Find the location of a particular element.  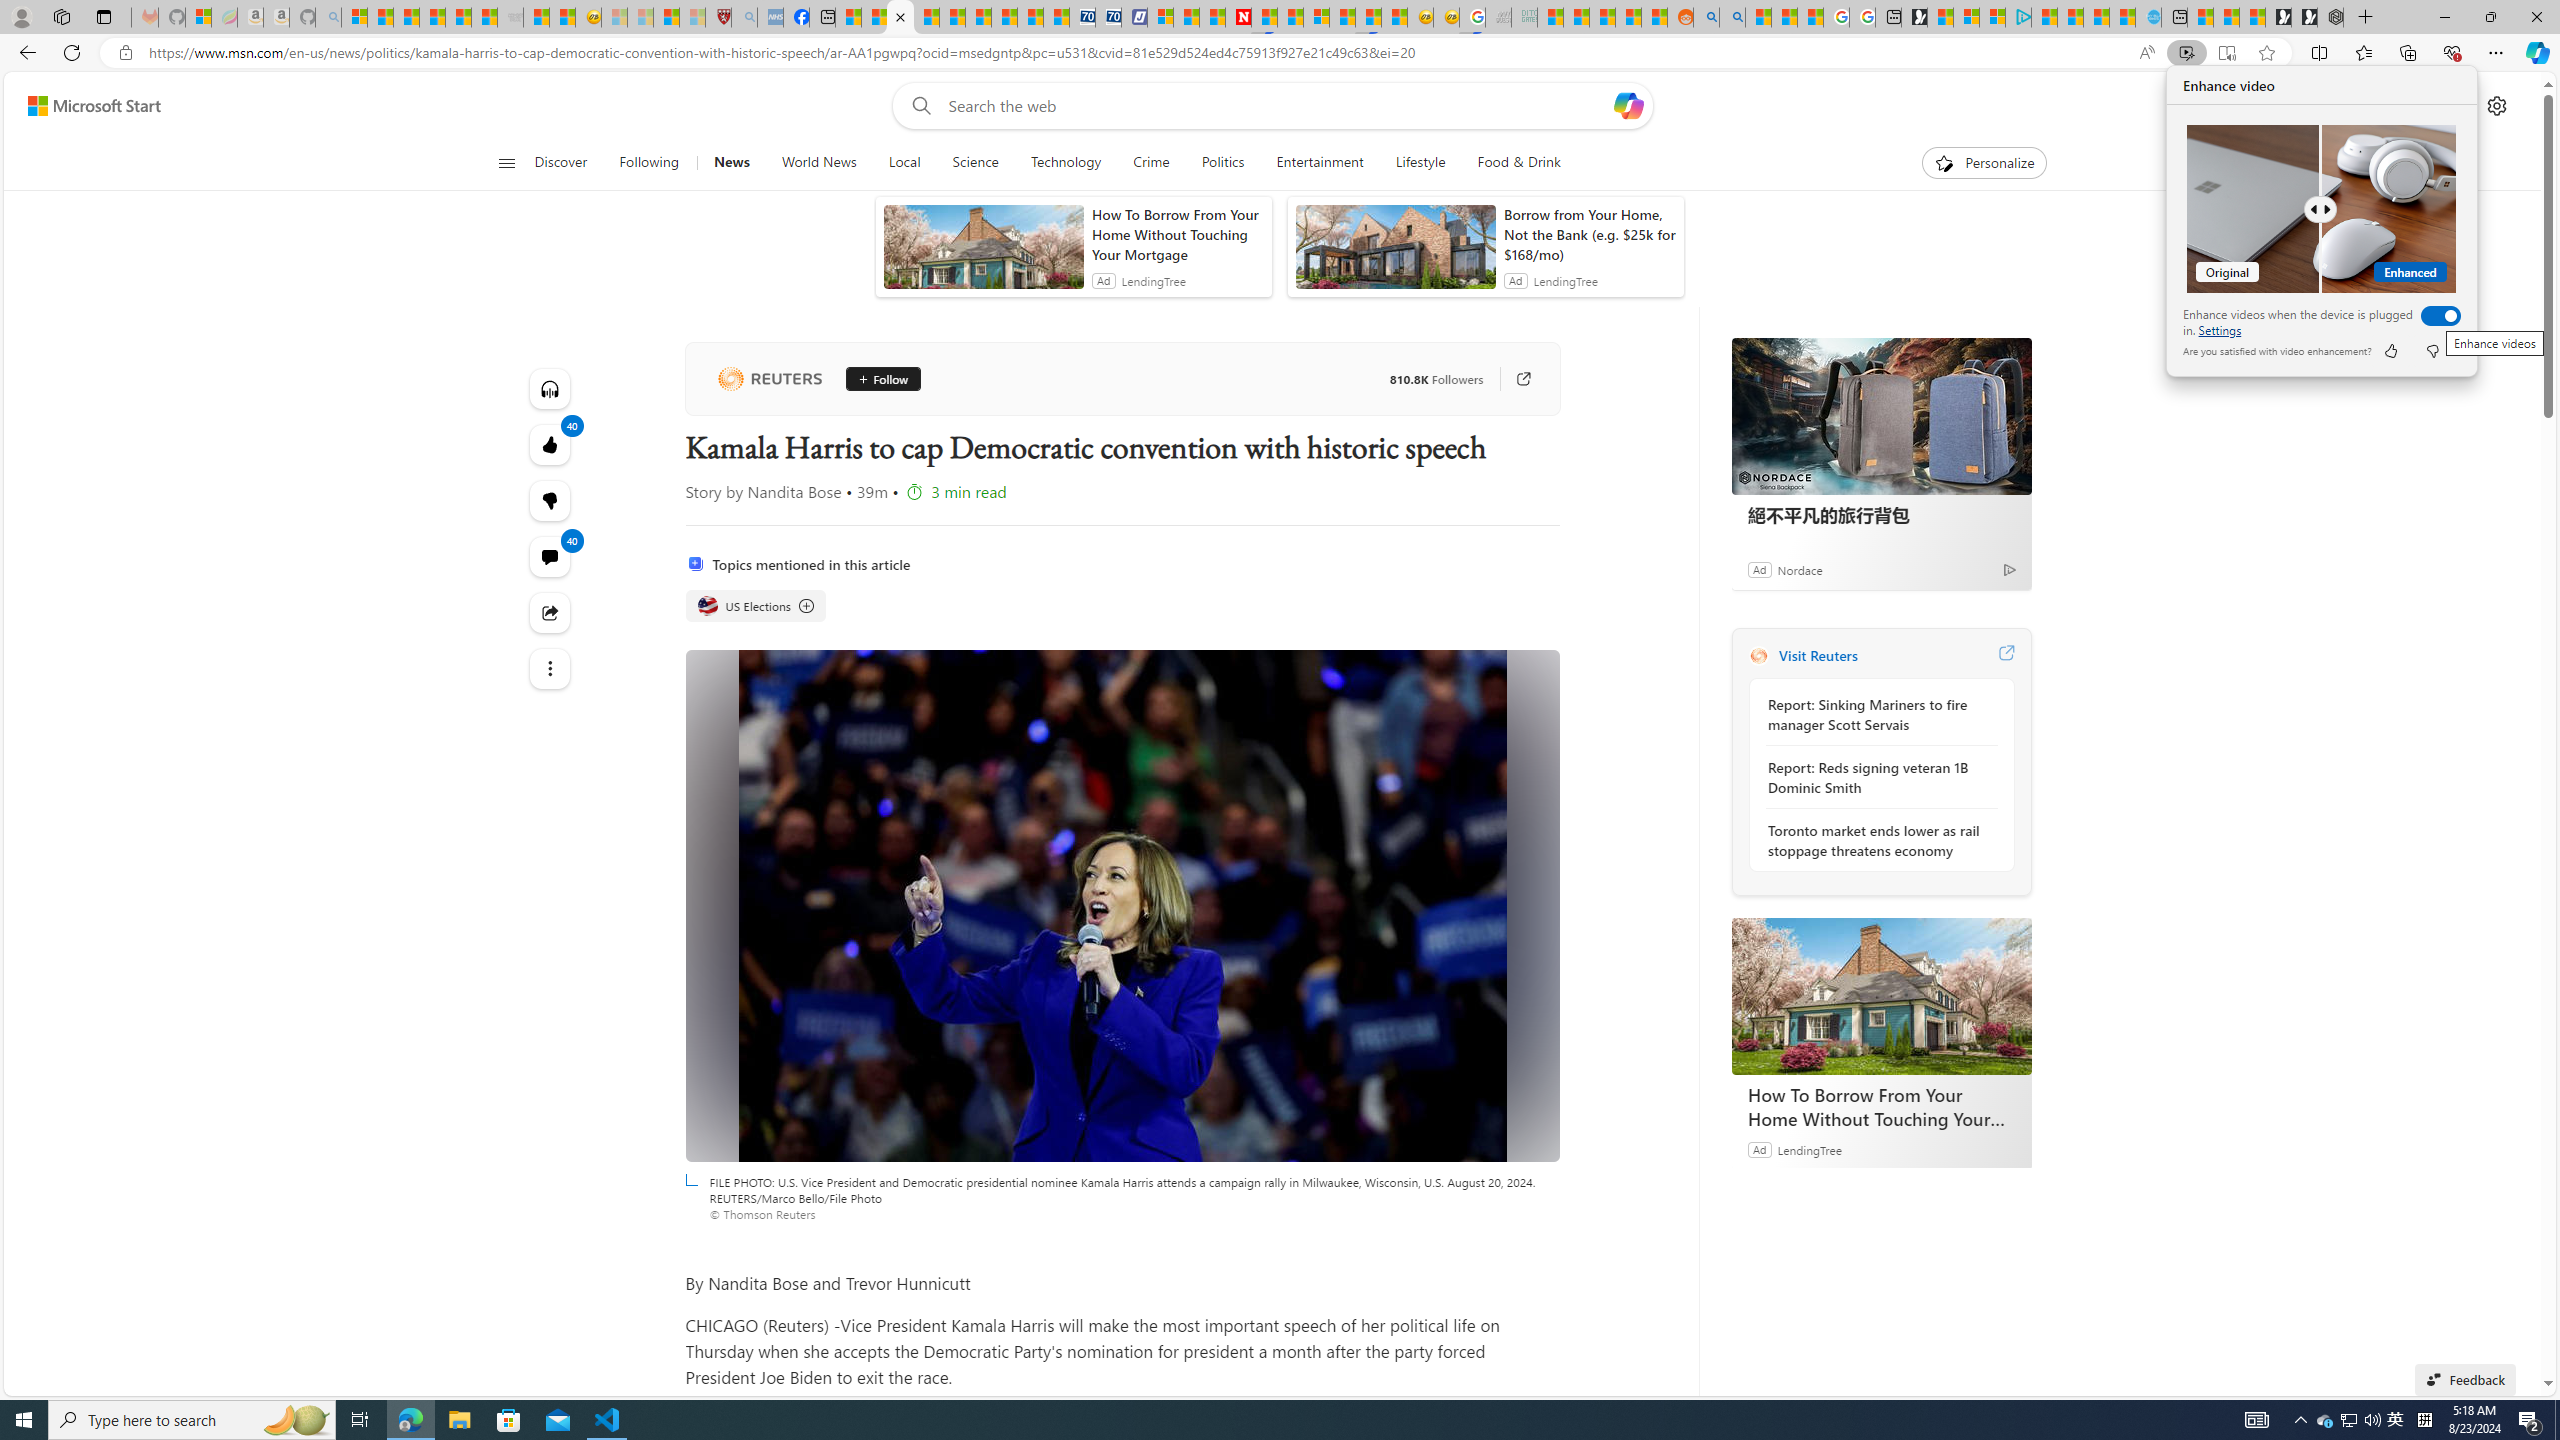

Newsweek - News, Analysis, Politics, Business, Technology is located at coordinates (1238, 17).